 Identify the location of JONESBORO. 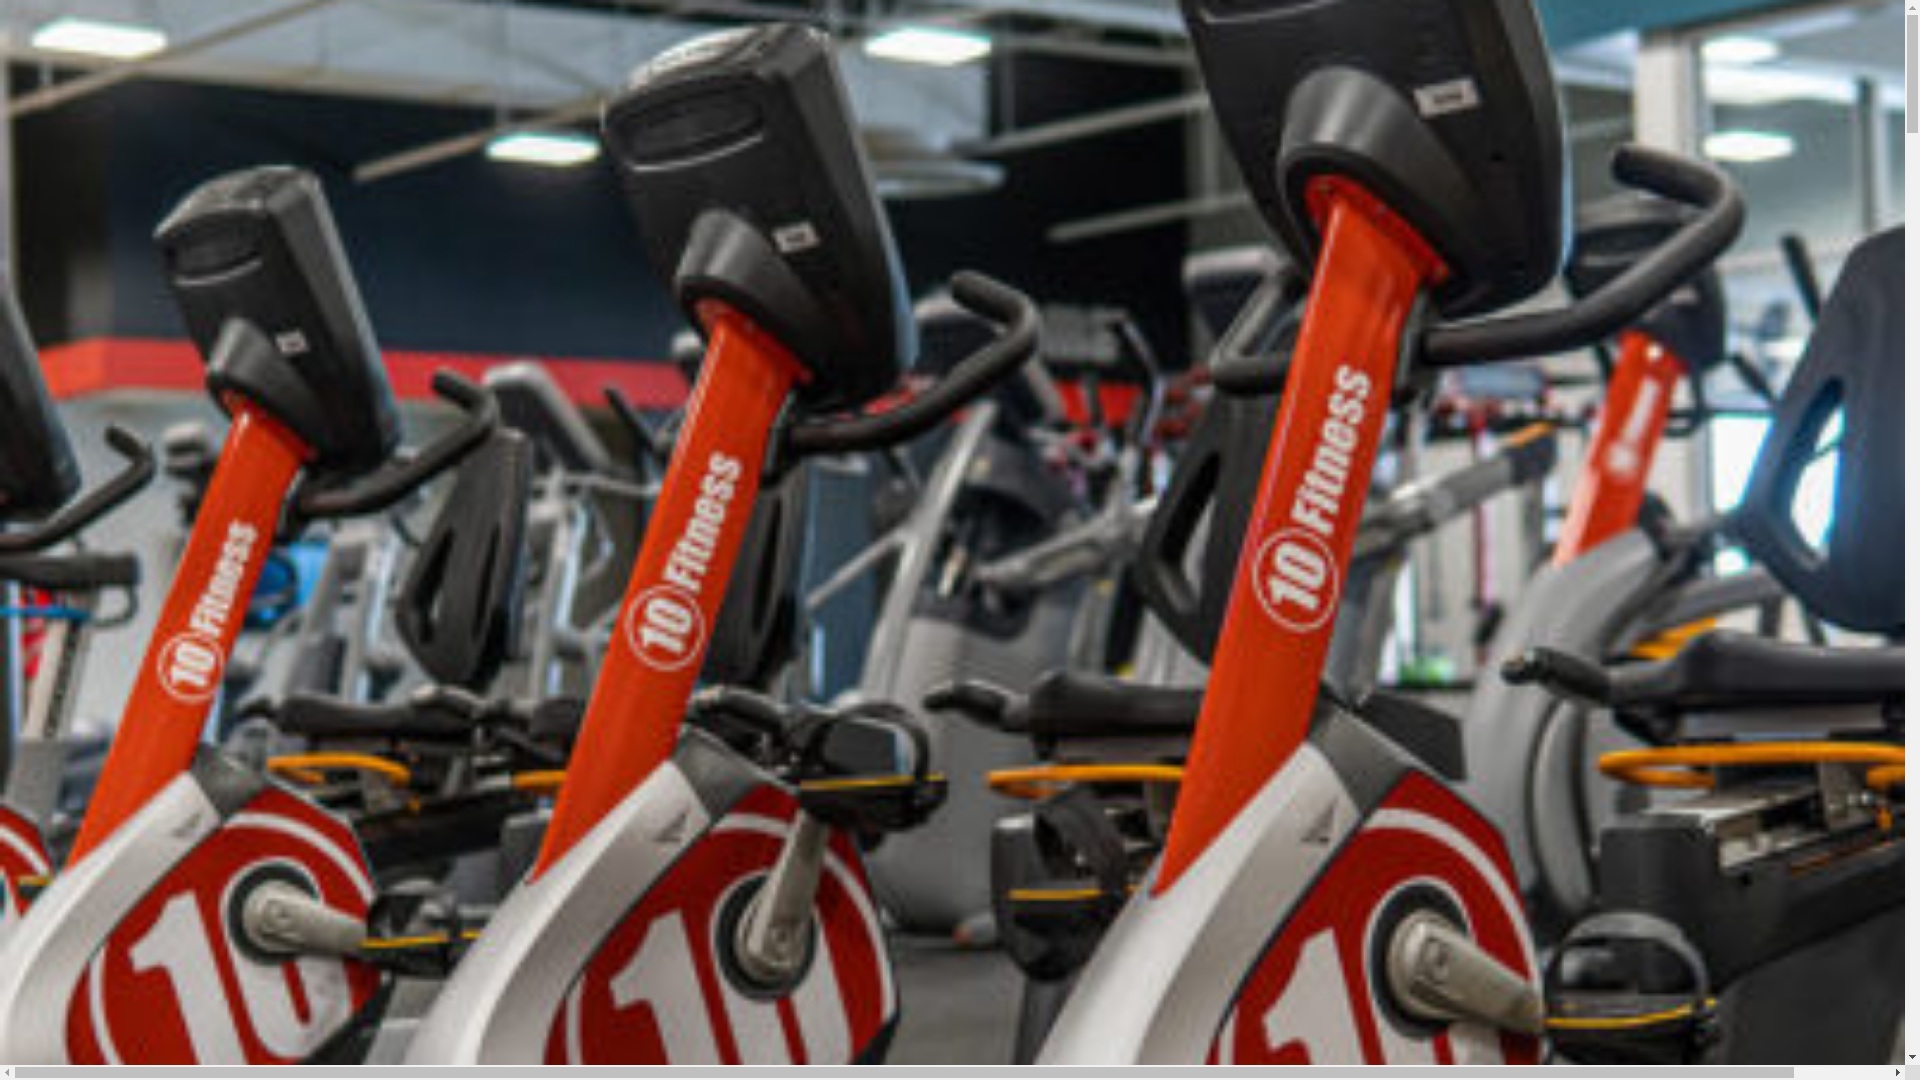
(142, 281).